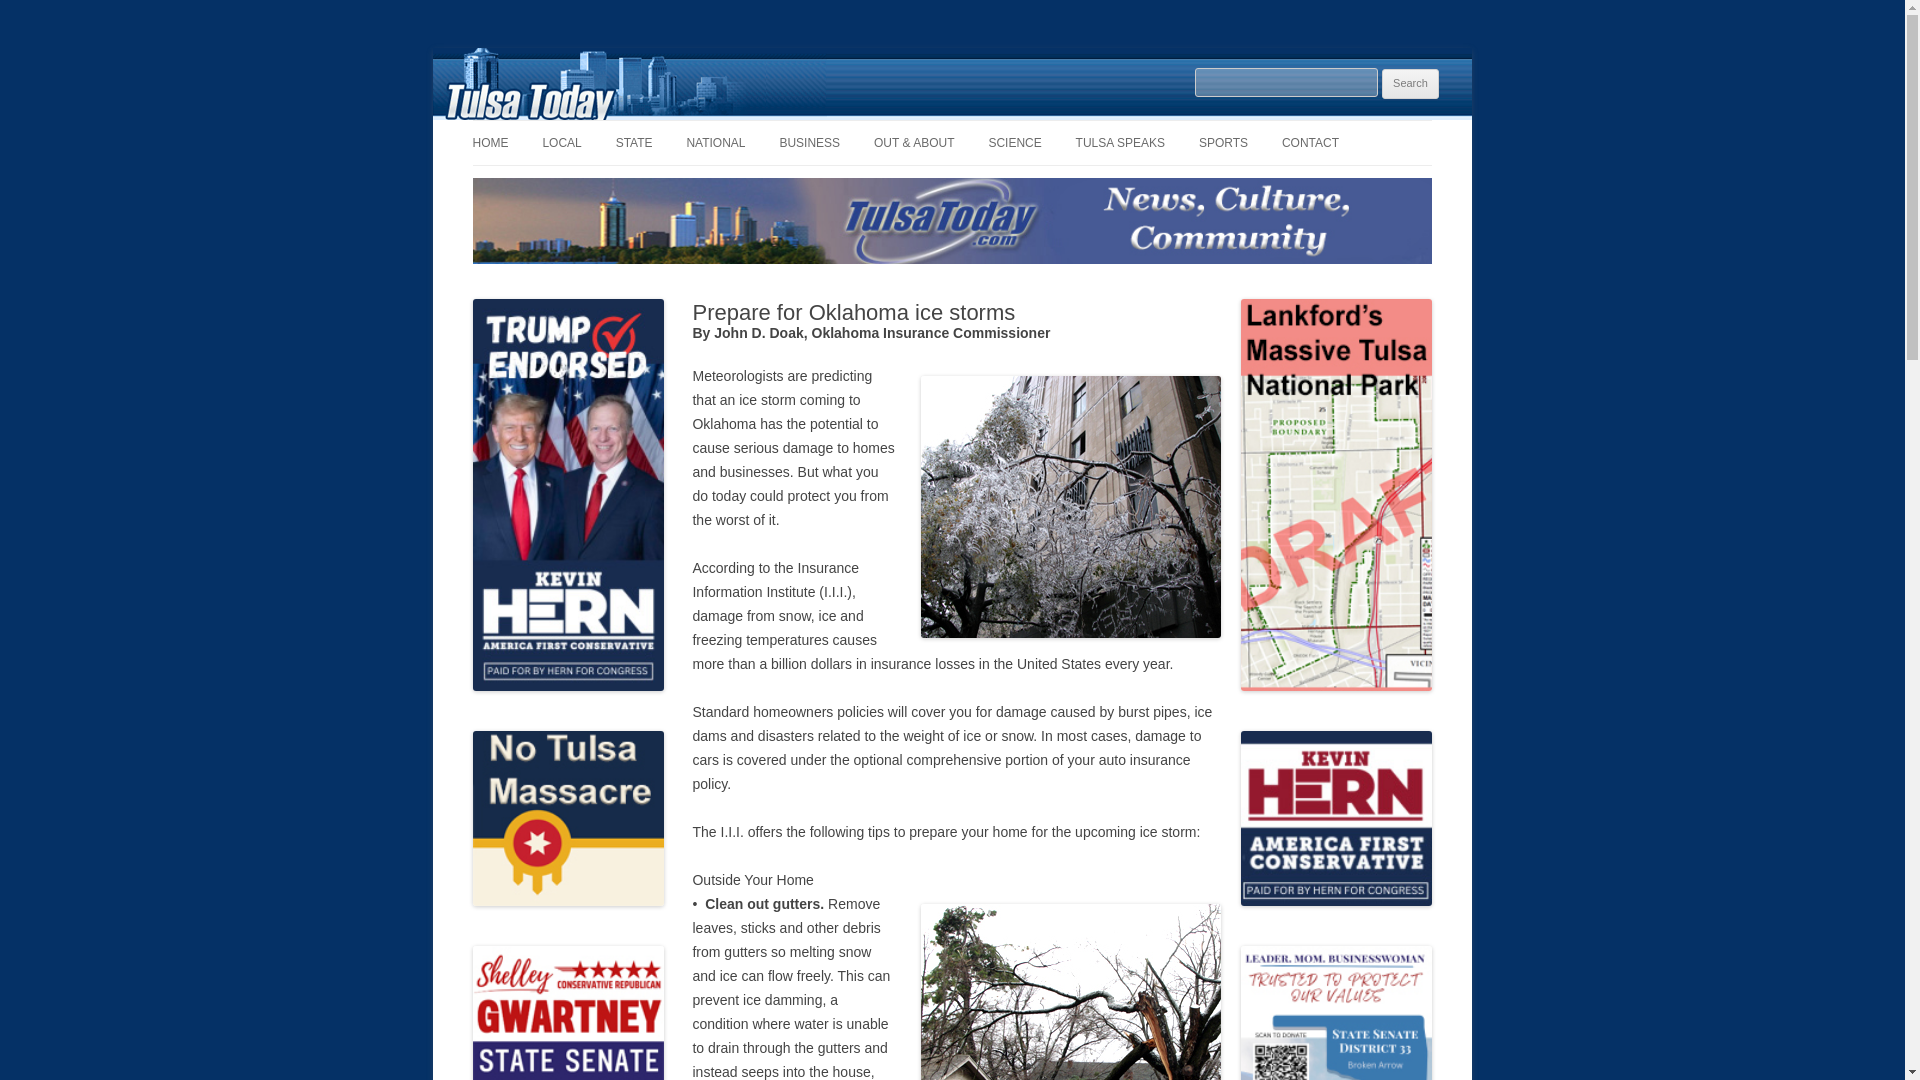 The height and width of the screenshot is (1080, 1920). What do you see at coordinates (714, 142) in the screenshot?
I see `NATIONAL` at bounding box center [714, 142].